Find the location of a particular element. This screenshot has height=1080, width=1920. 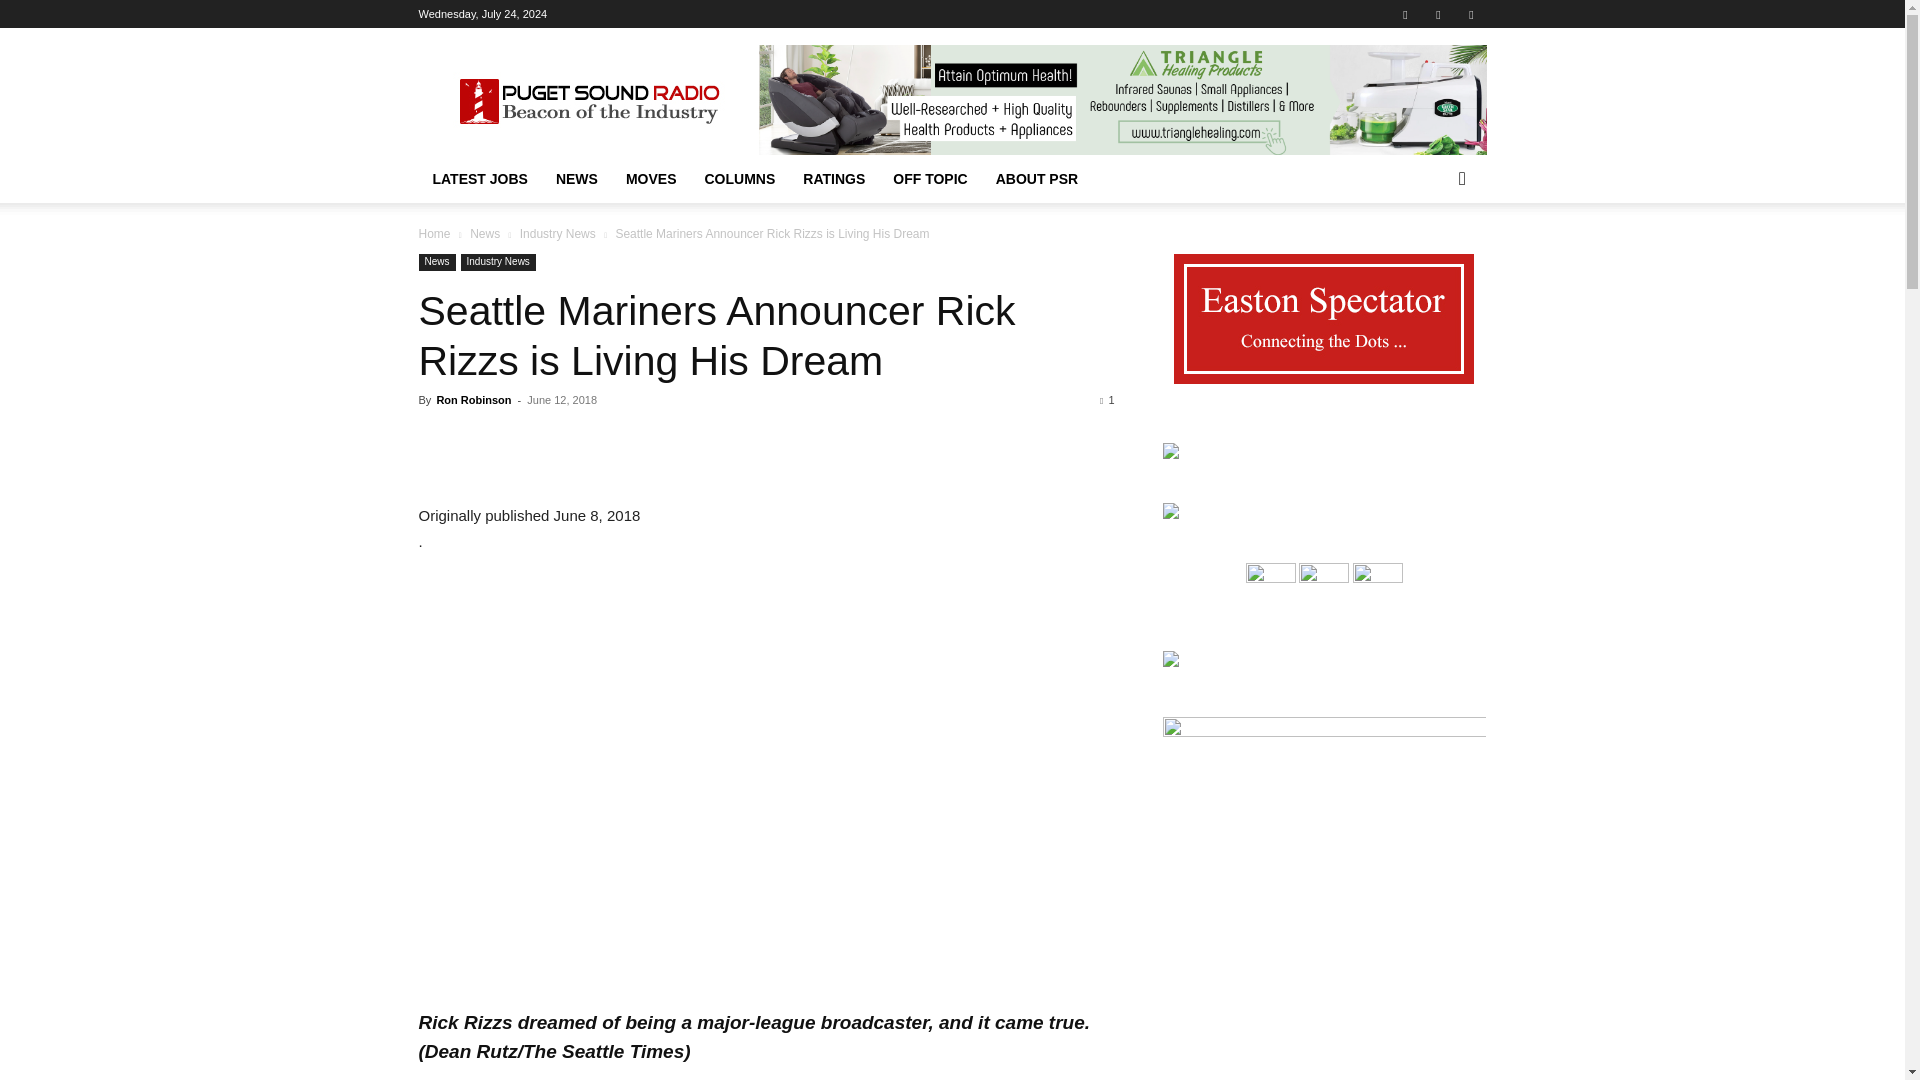

Twitter is located at coordinates (1470, 14).